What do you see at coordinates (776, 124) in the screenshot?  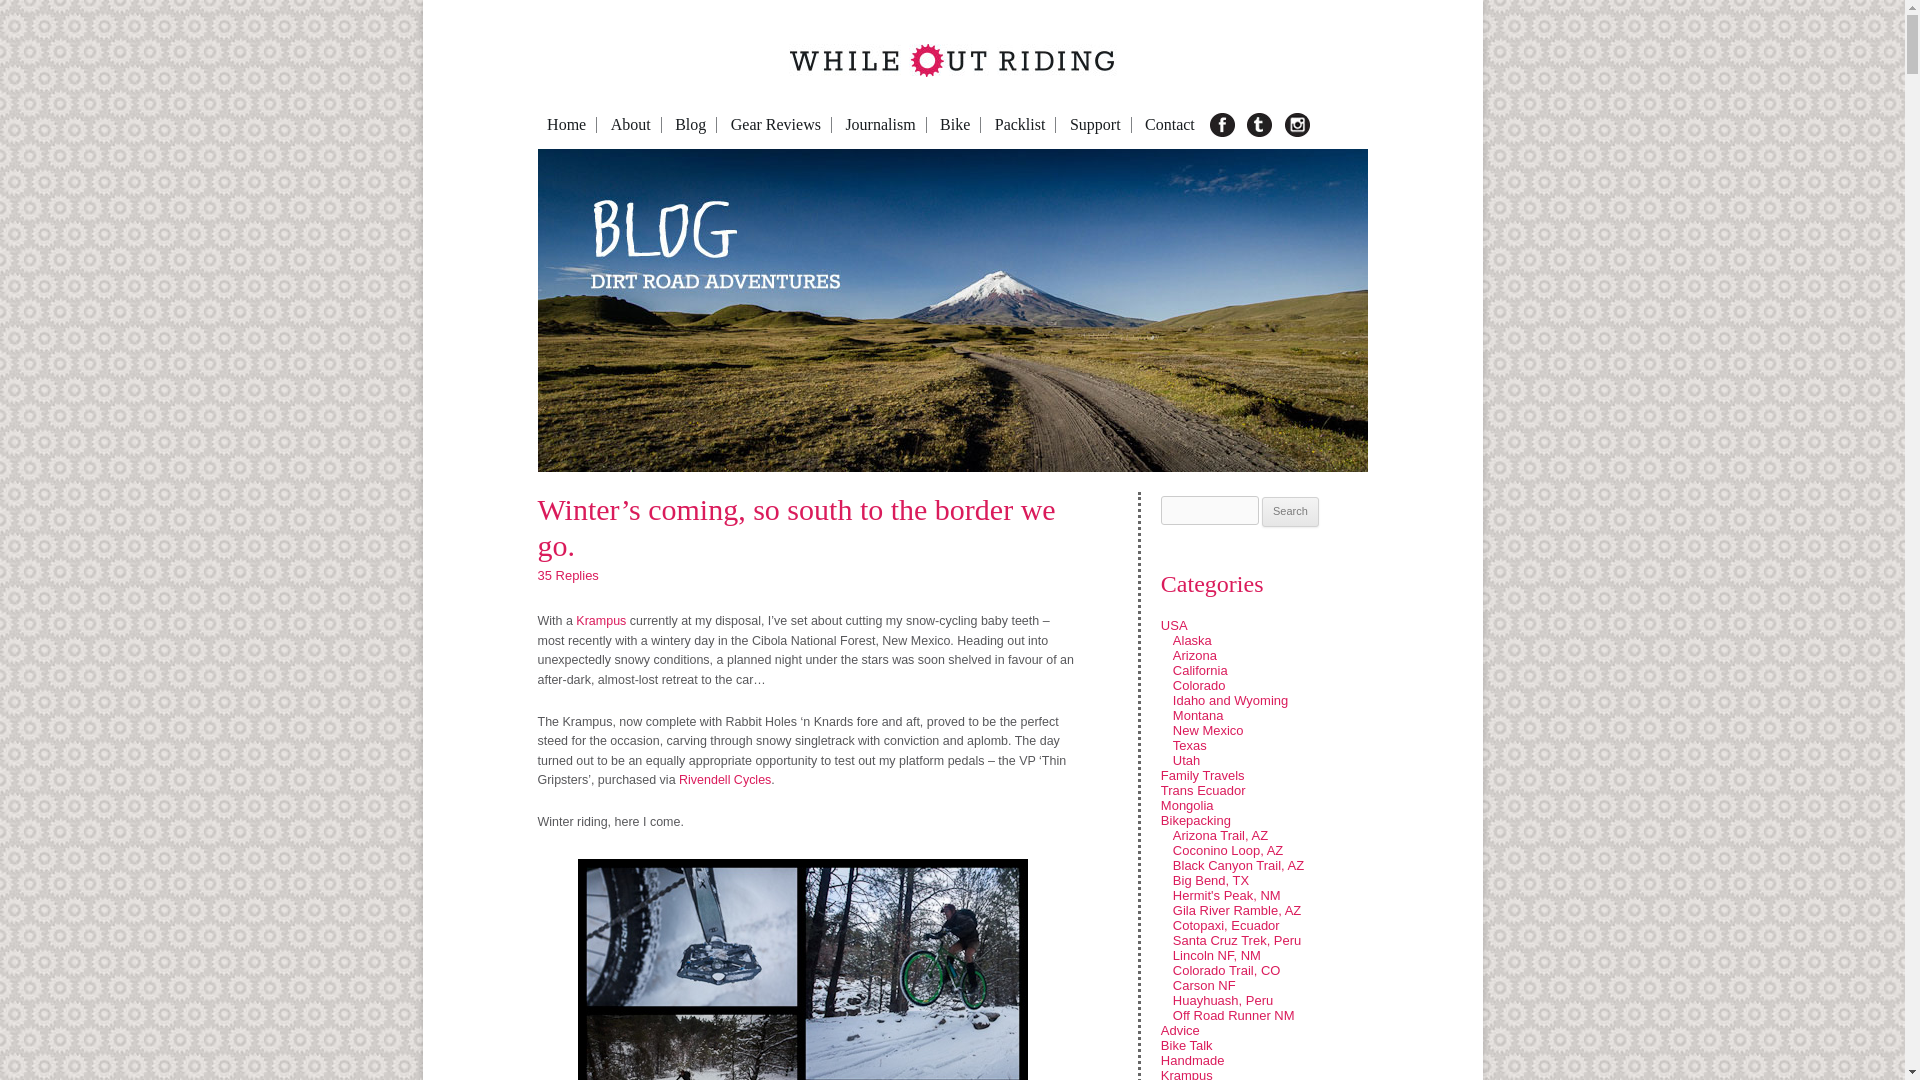 I see `Gear Reviews` at bounding box center [776, 124].